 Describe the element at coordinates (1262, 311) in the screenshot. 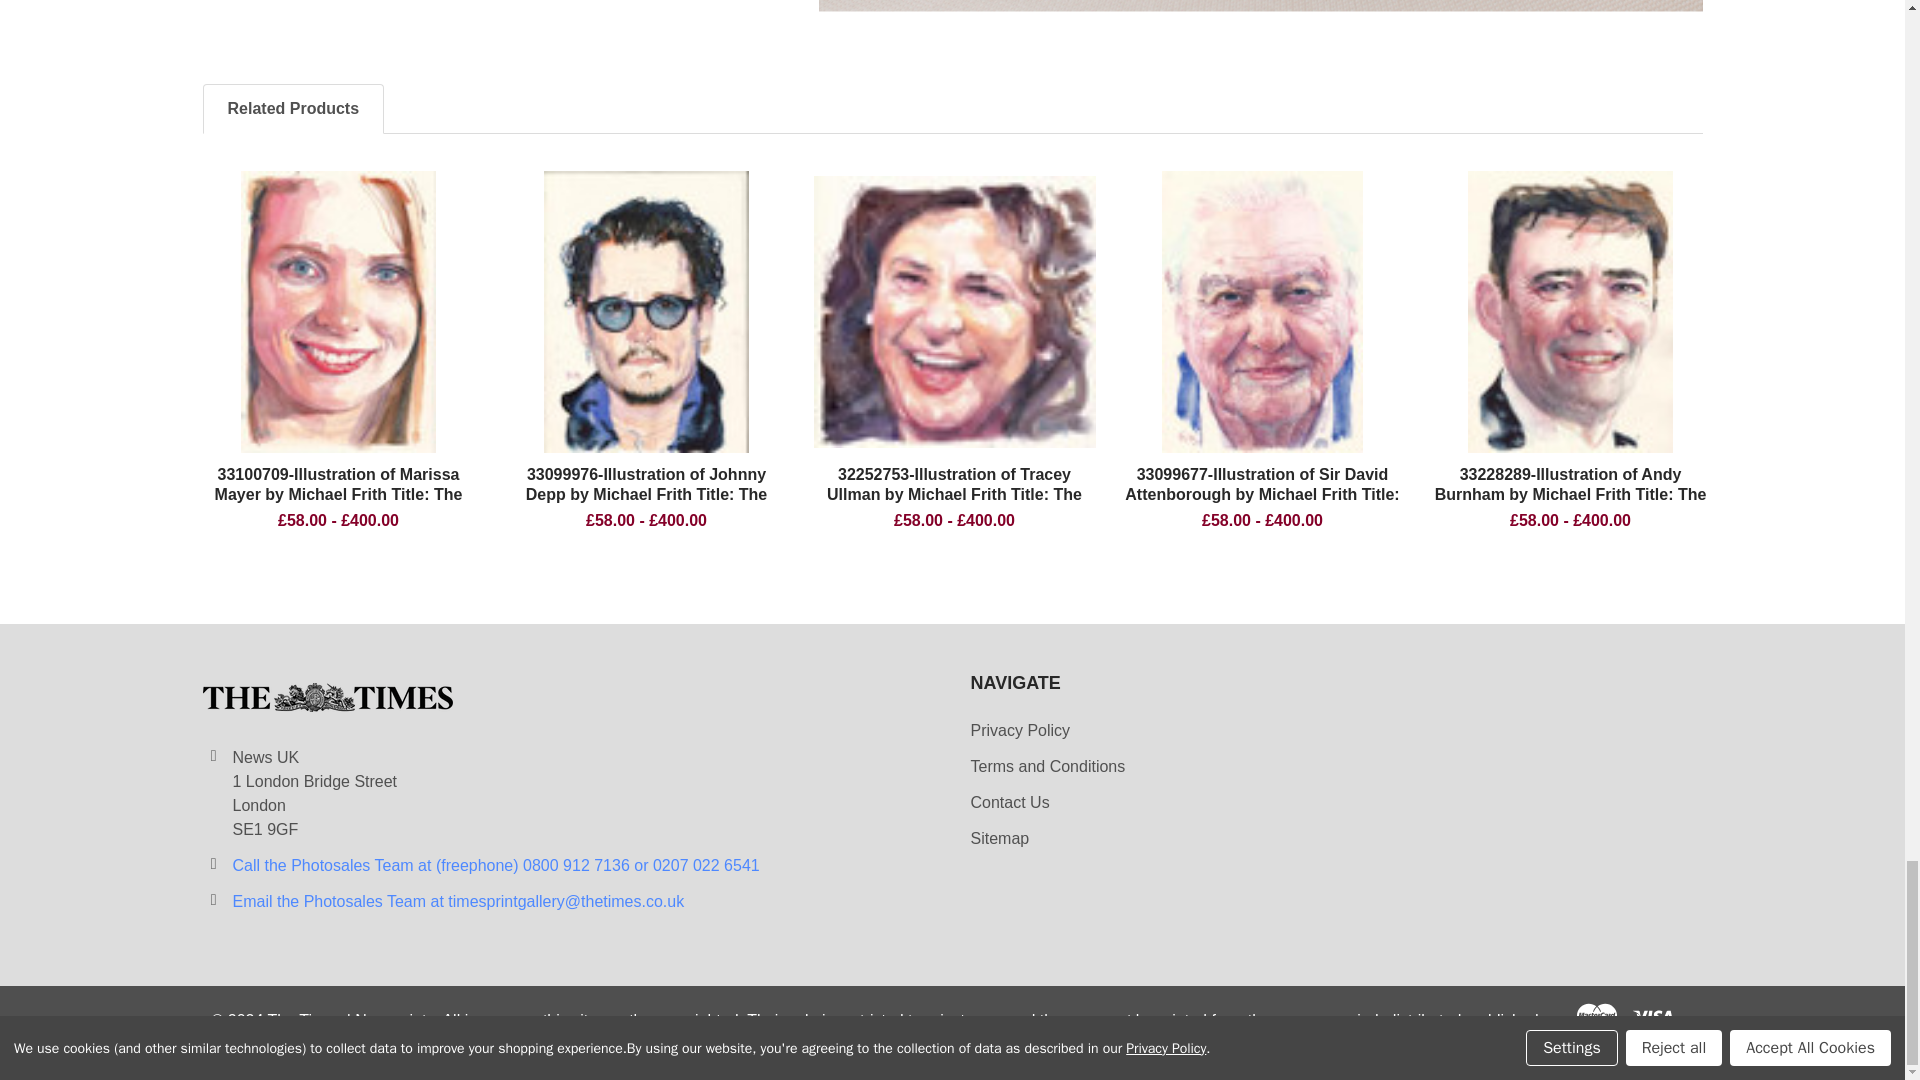

I see `image 1` at that location.